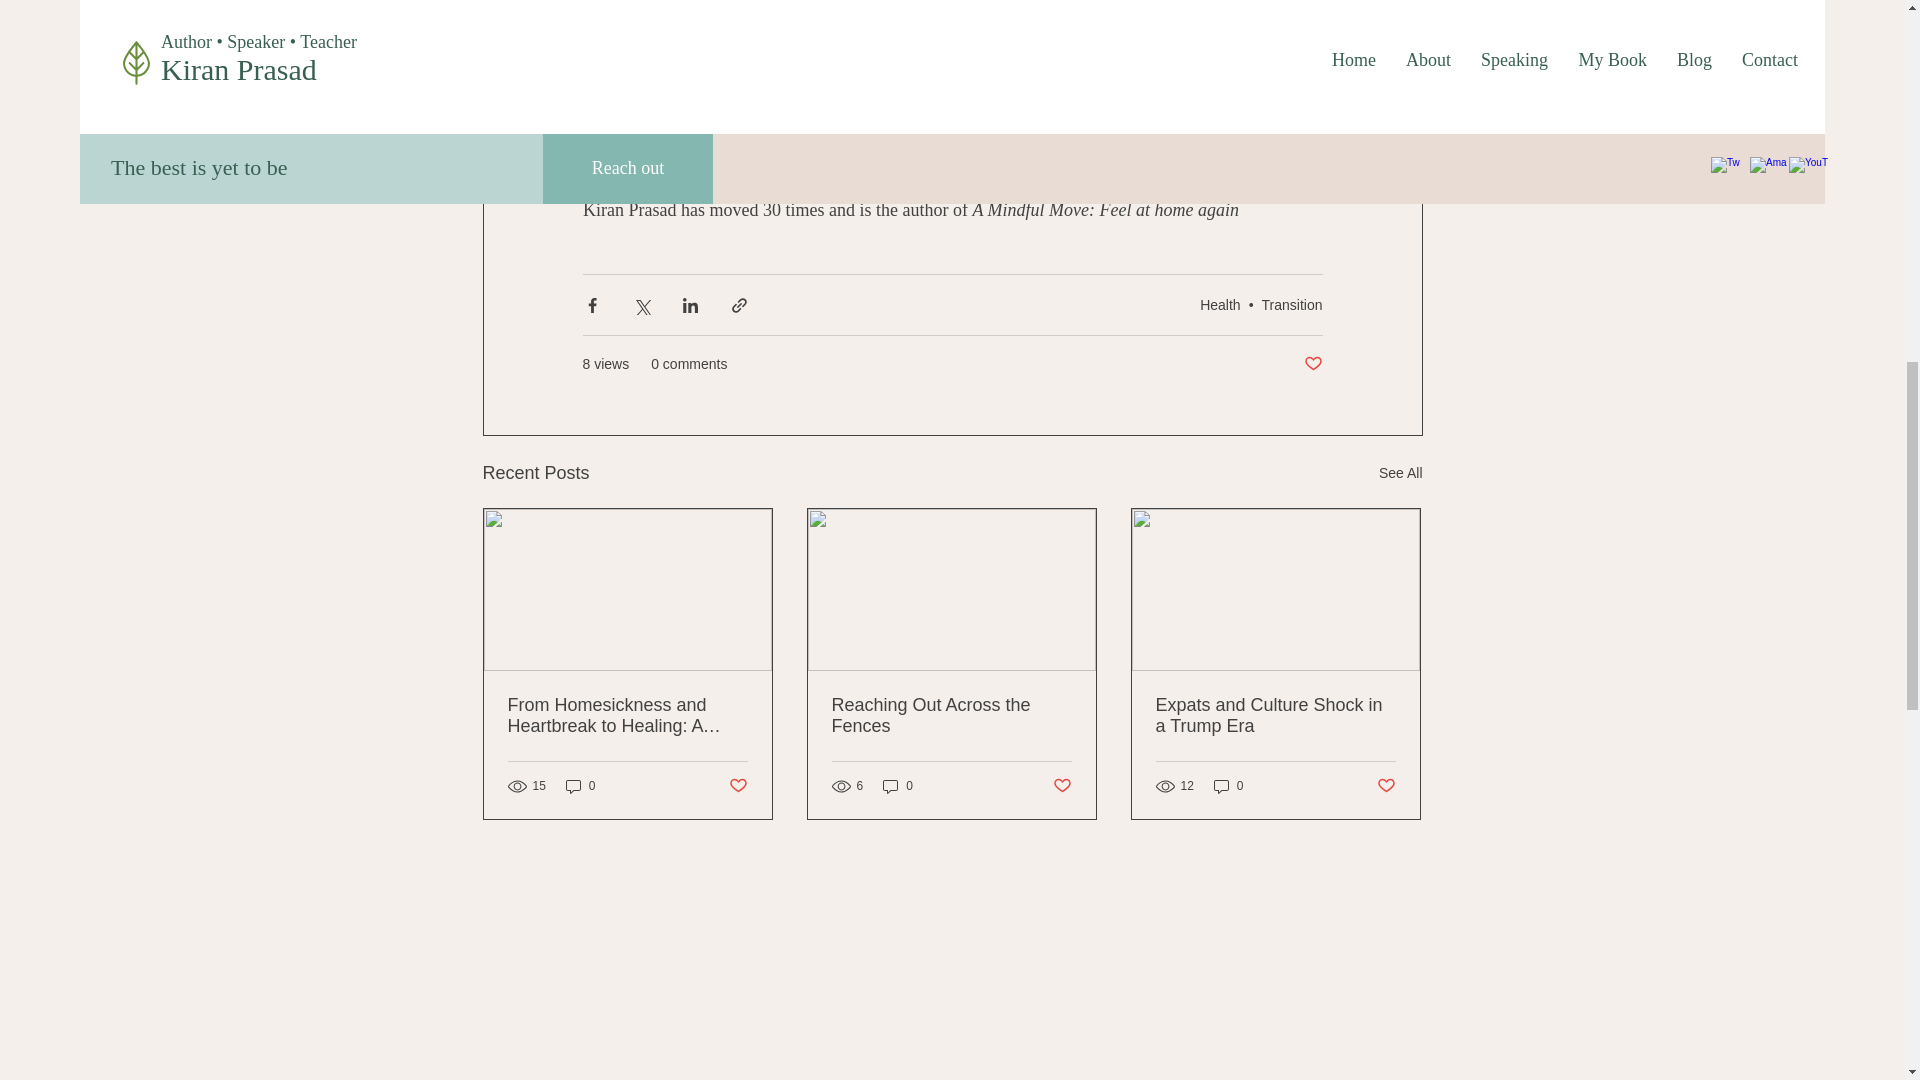  What do you see at coordinates (1062, 786) in the screenshot?
I see `Post not marked as liked` at bounding box center [1062, 786].